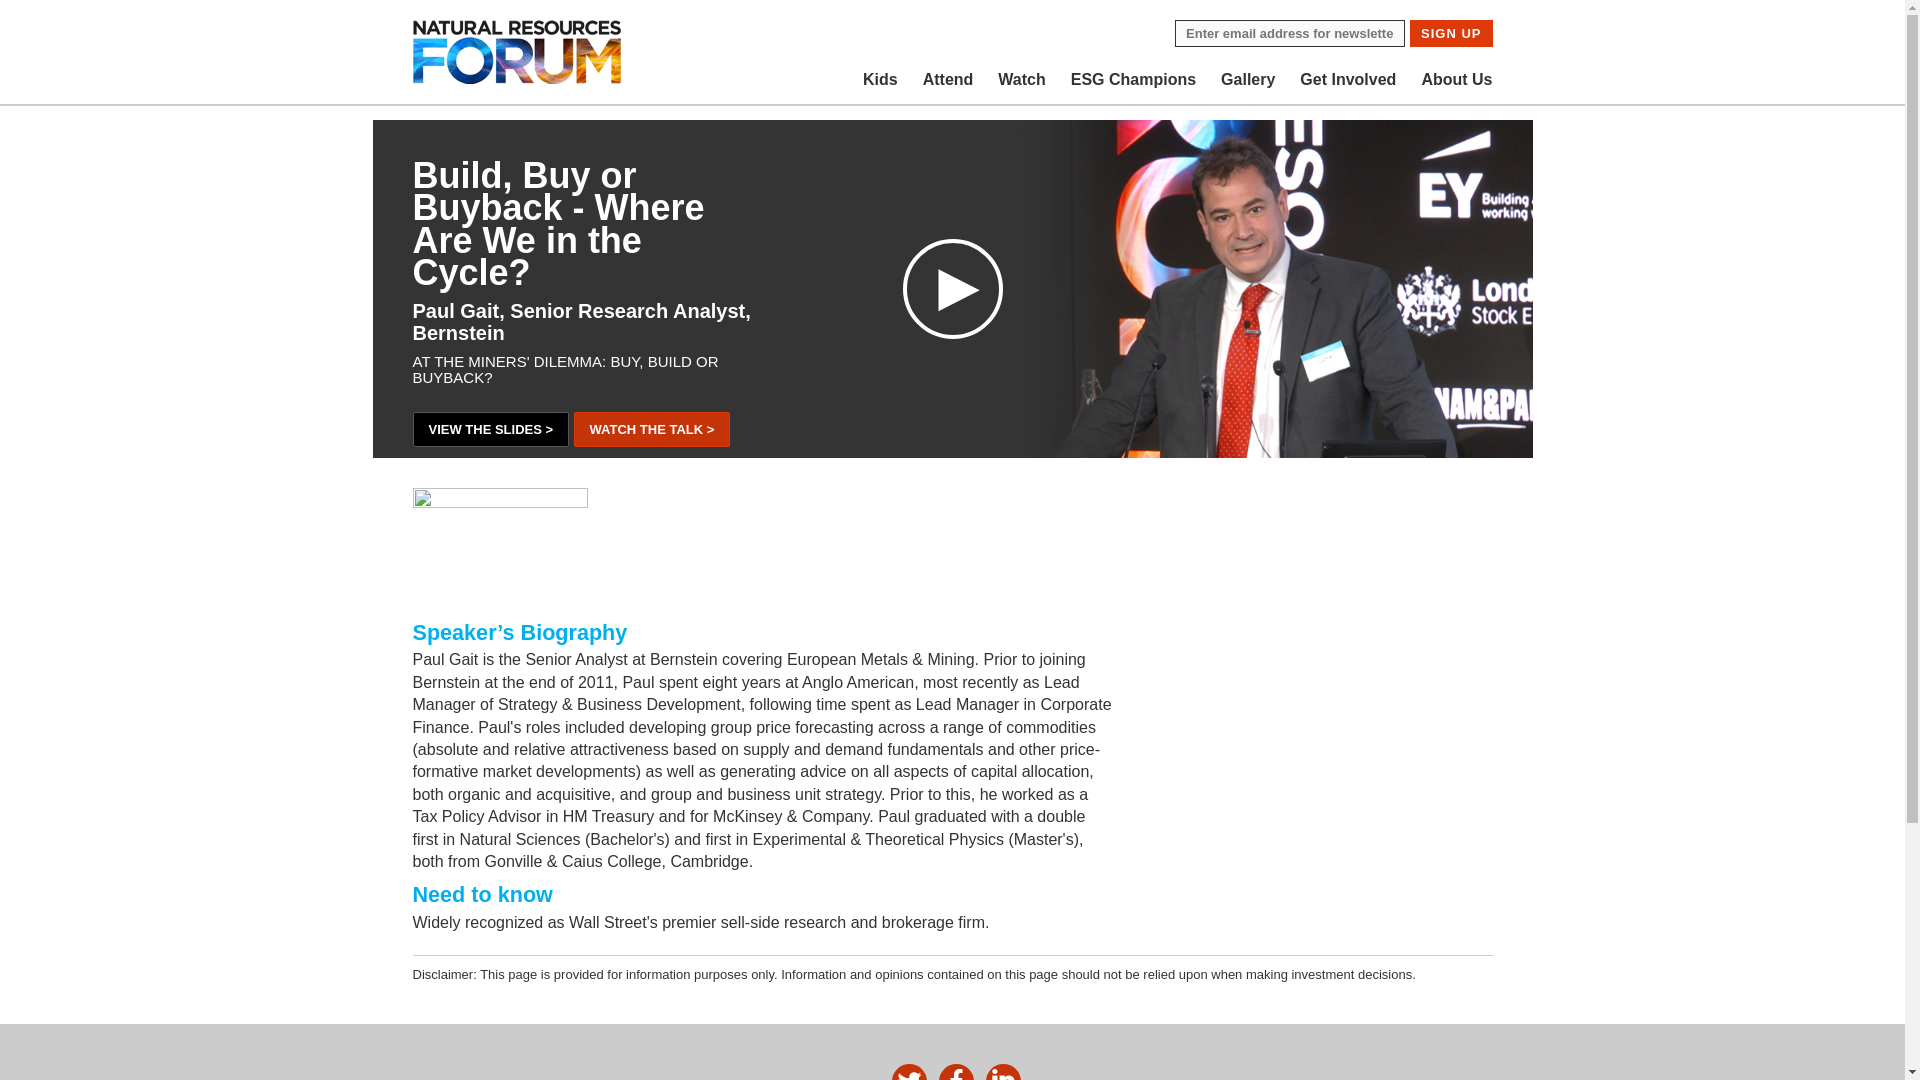  What do you see at coordinates (1248, 80) in the screenshot?
I see `Gallery` at bounding box center [1248, 80].